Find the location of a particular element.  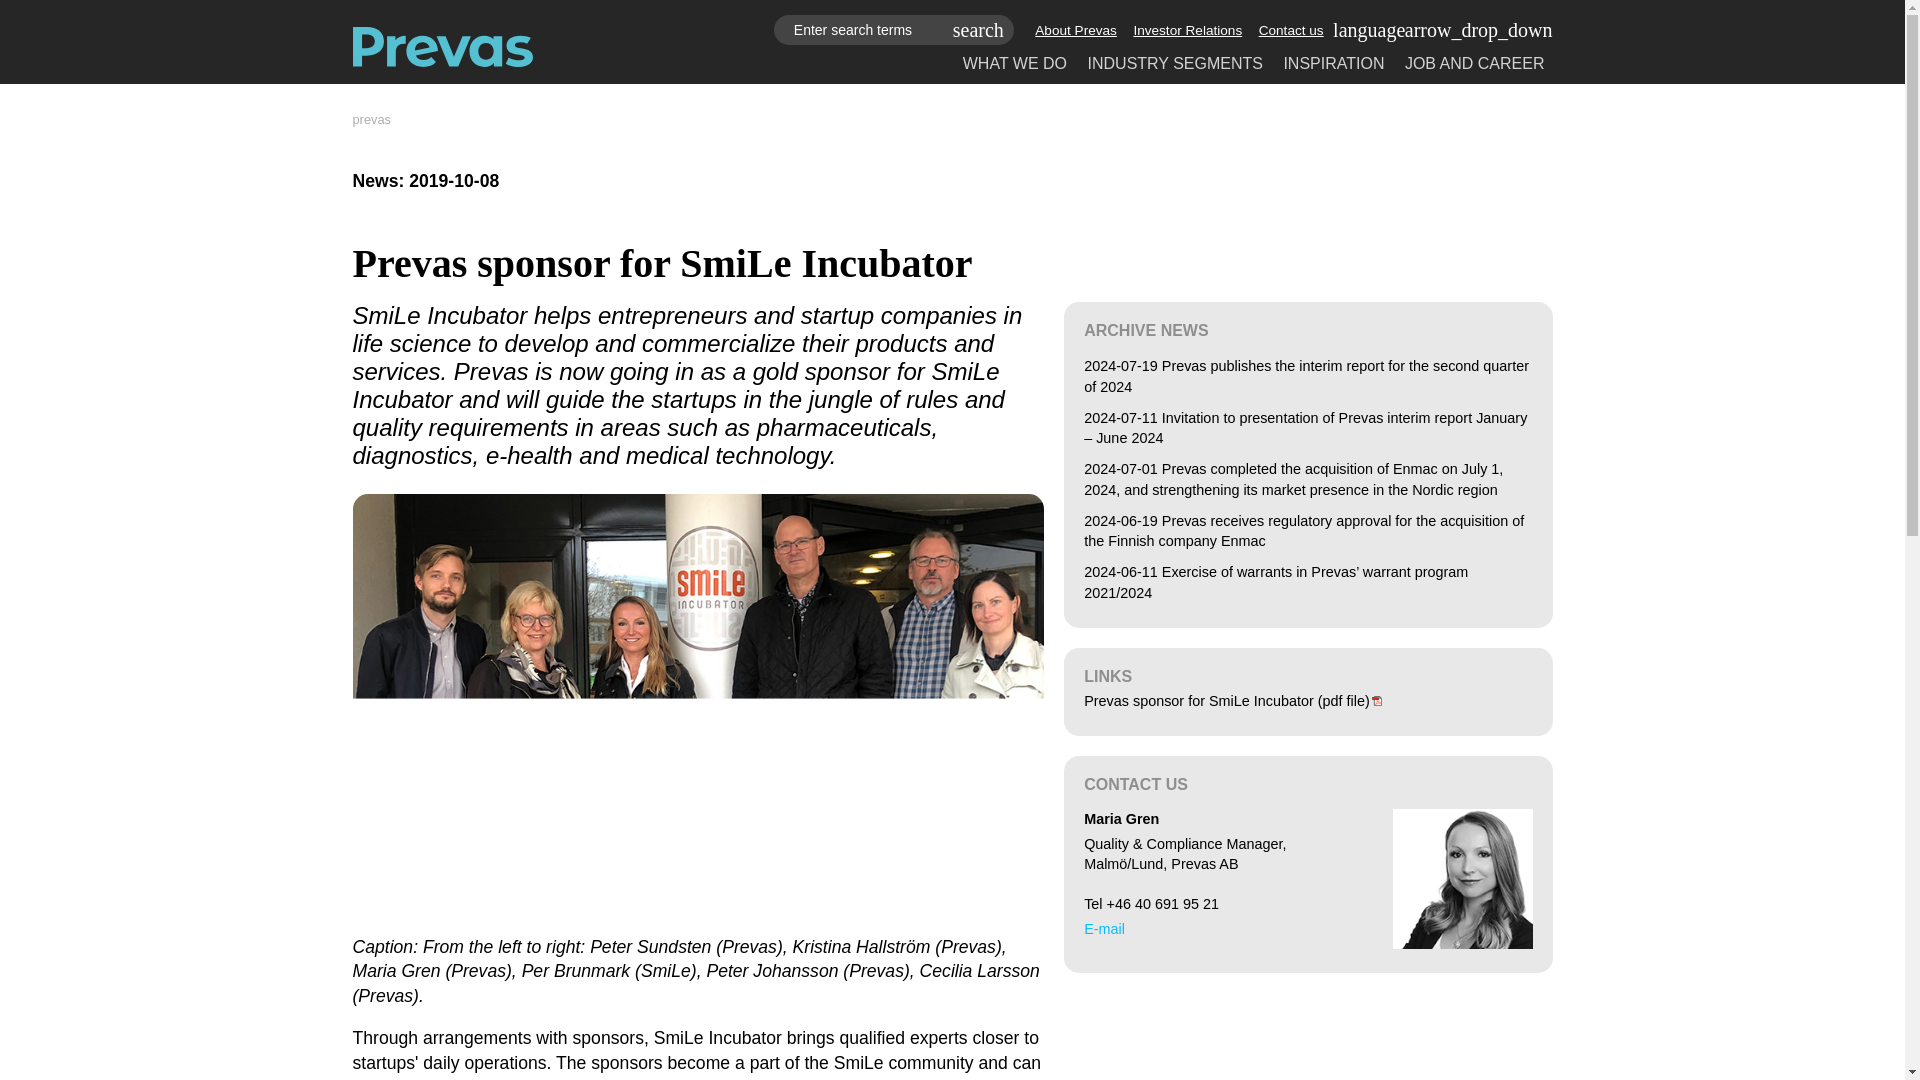

E-mail is located at coordinates (1104, 929).